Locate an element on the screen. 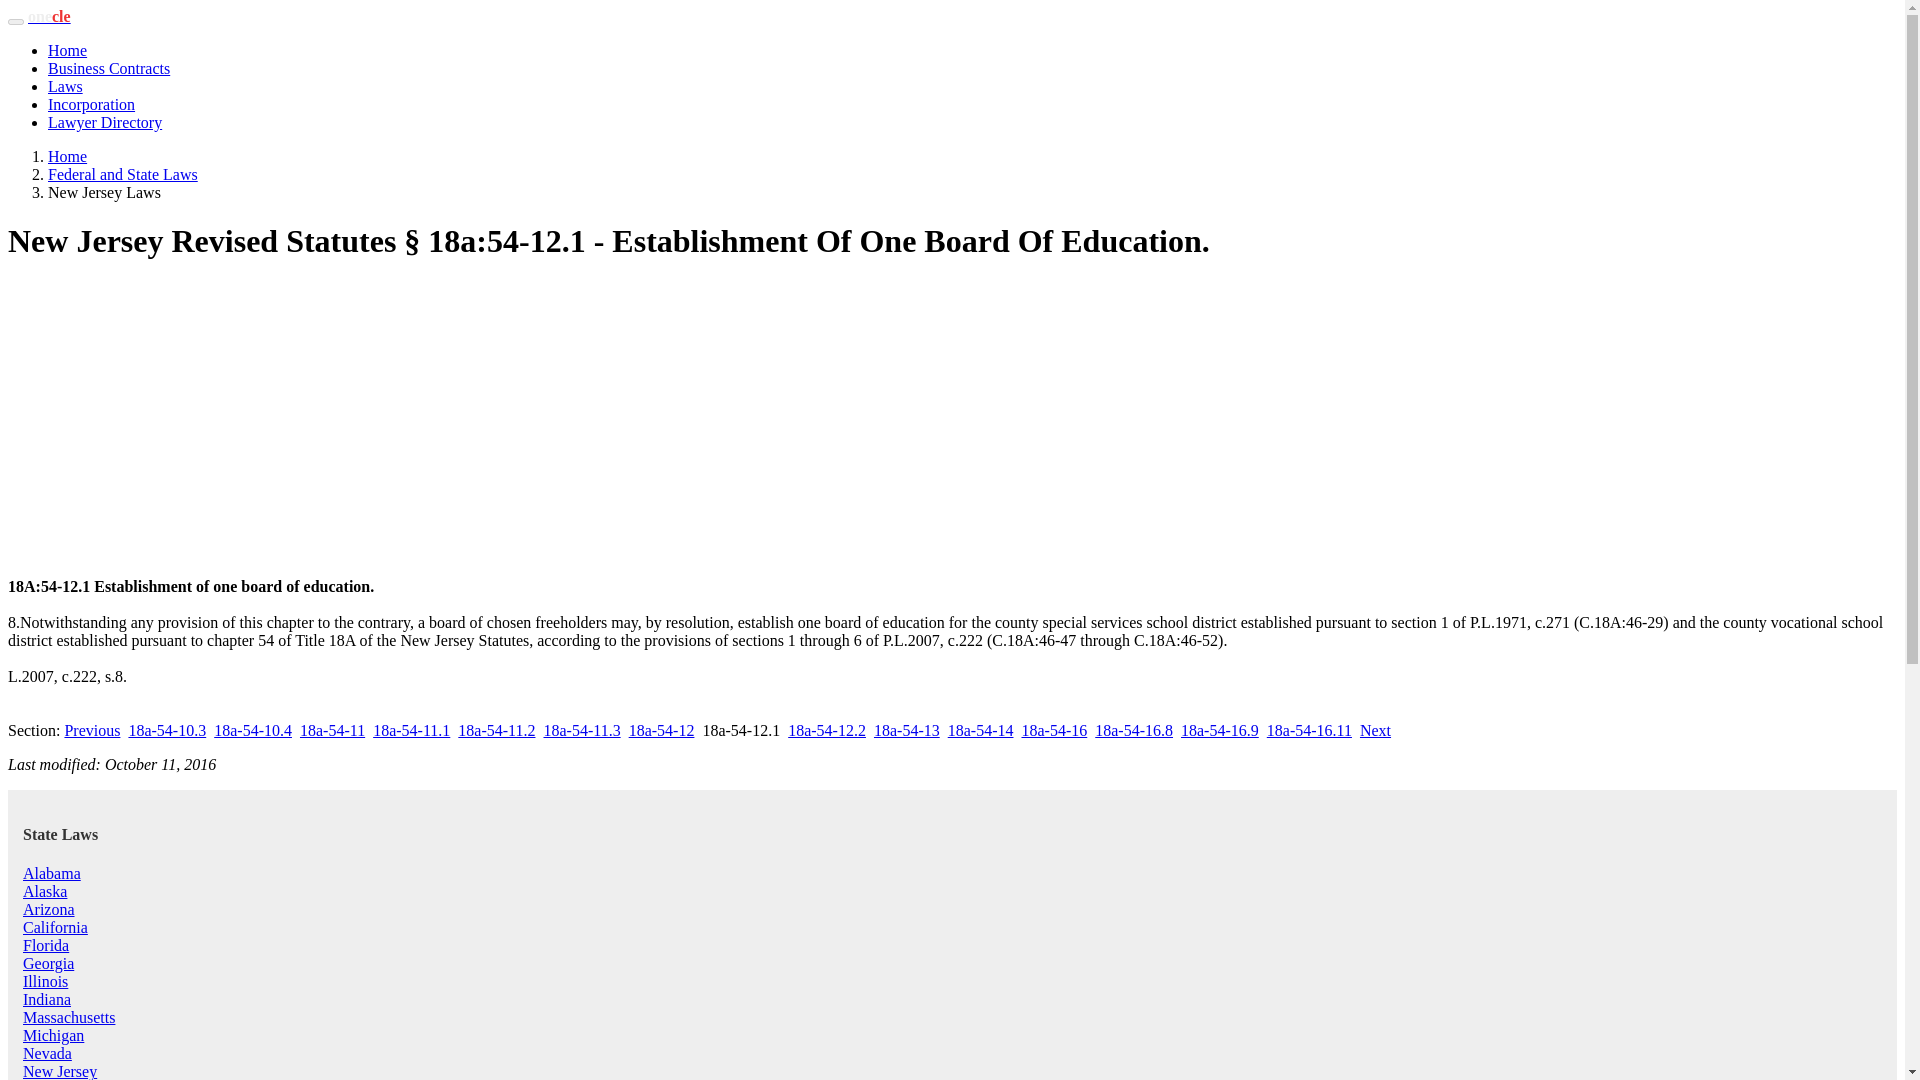  Next is located at coordinates (1374, 730).